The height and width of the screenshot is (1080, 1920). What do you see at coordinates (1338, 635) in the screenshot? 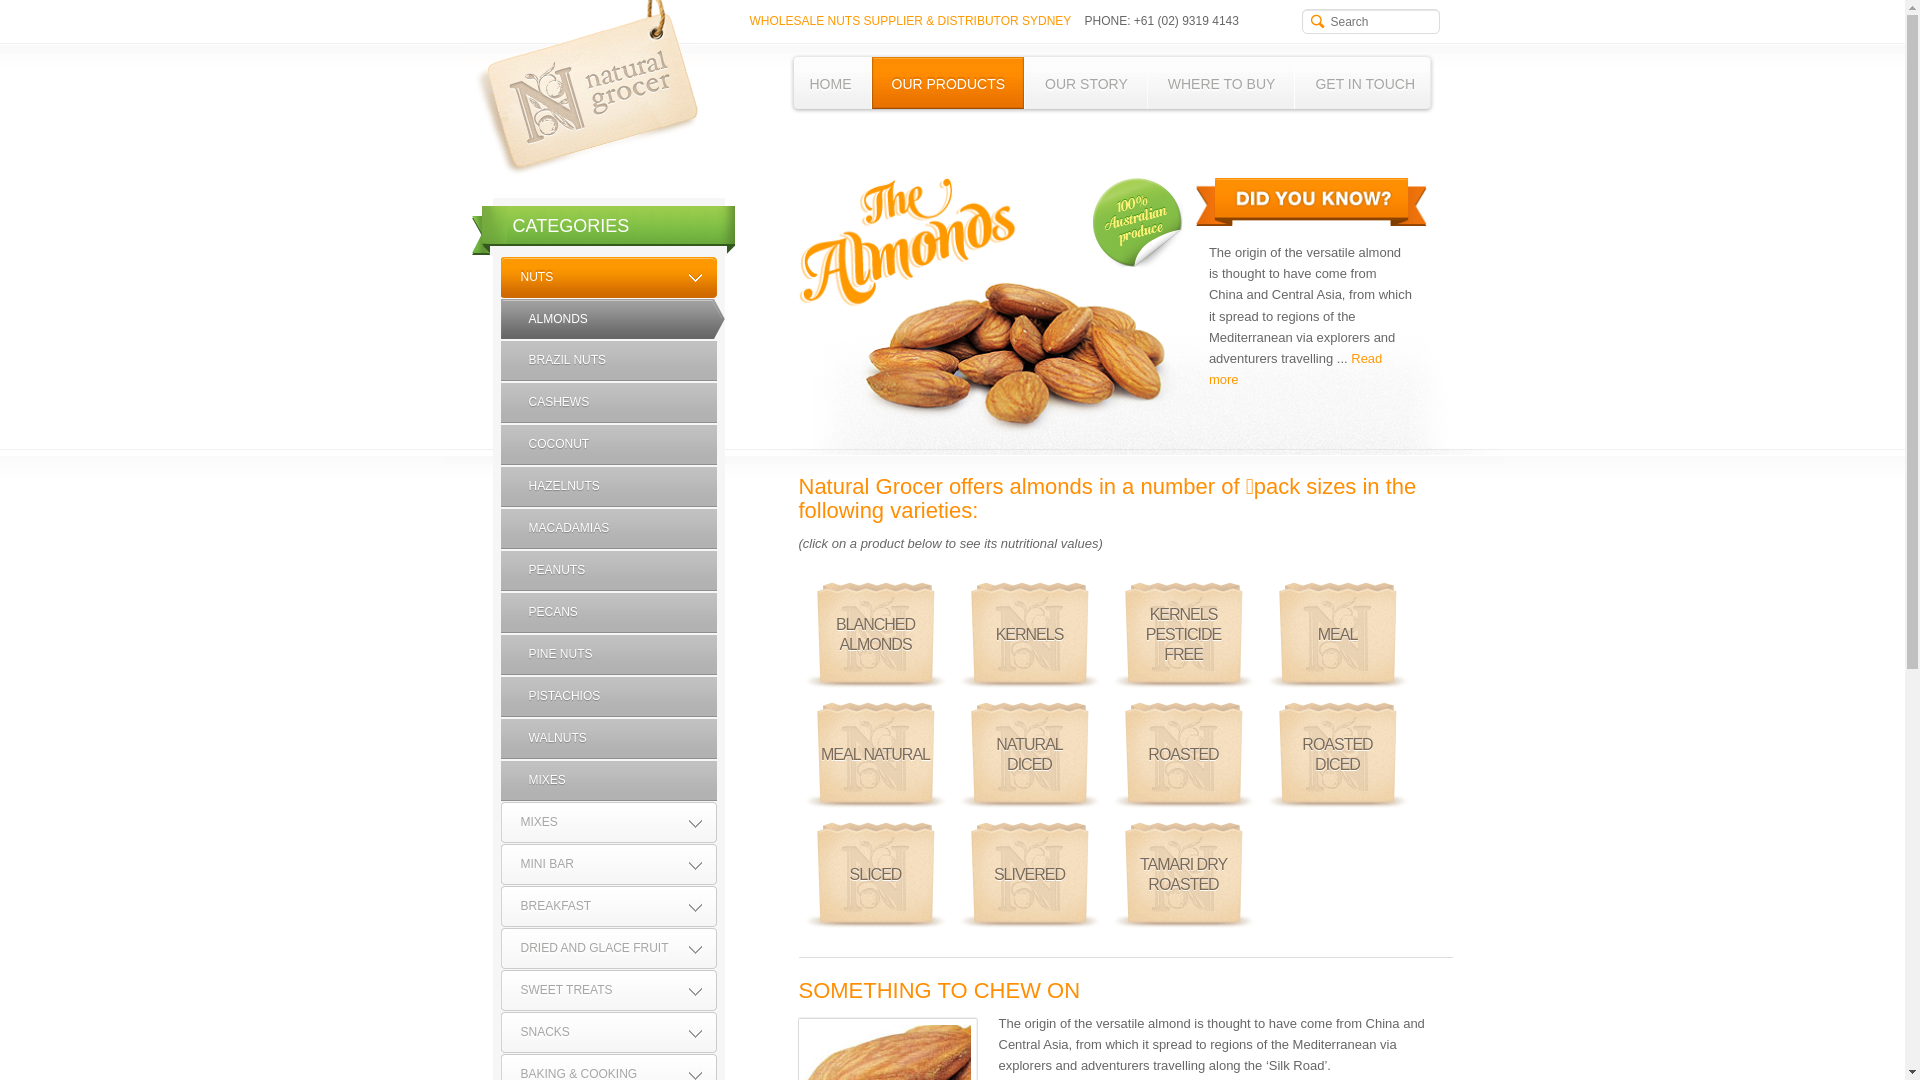
I see `MEAL` at bounding box center [1338, 635].